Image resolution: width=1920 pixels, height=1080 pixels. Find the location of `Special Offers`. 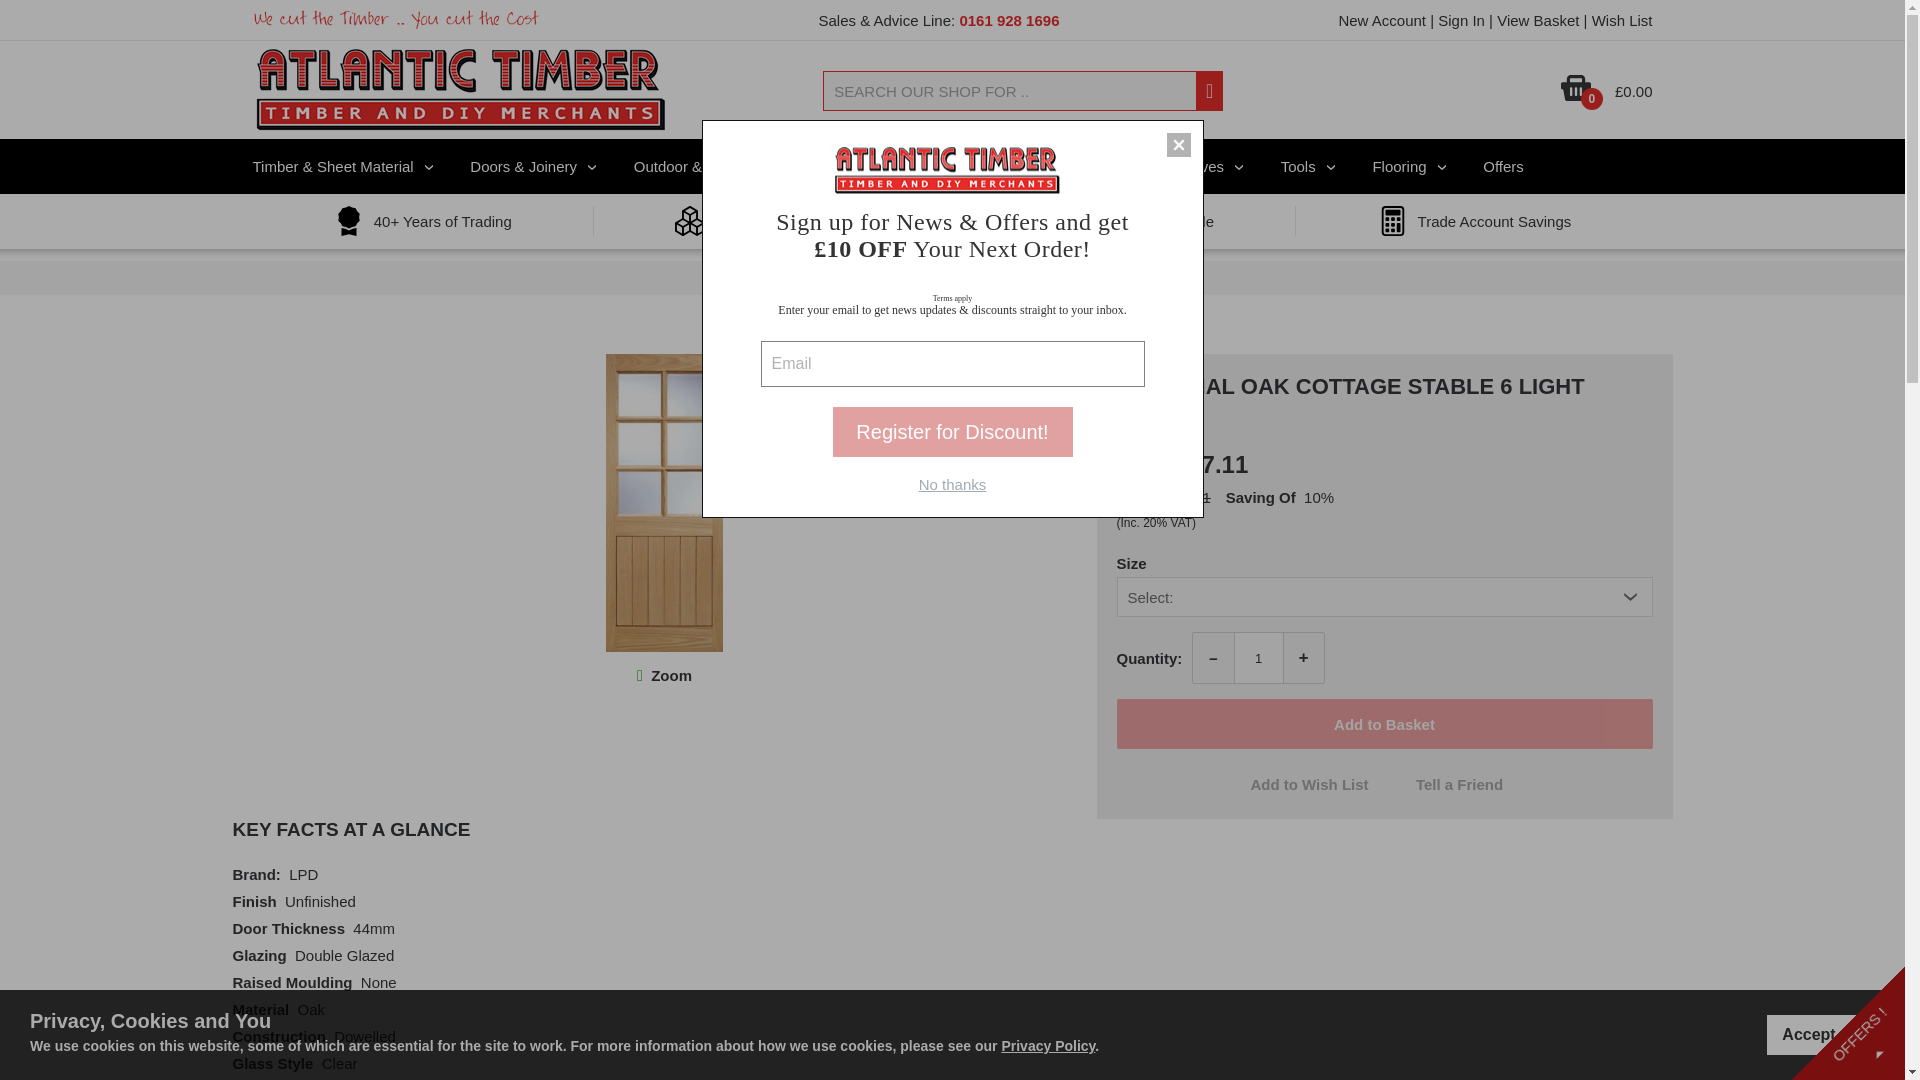

Special Offers is located at coordinates (1503, 166).